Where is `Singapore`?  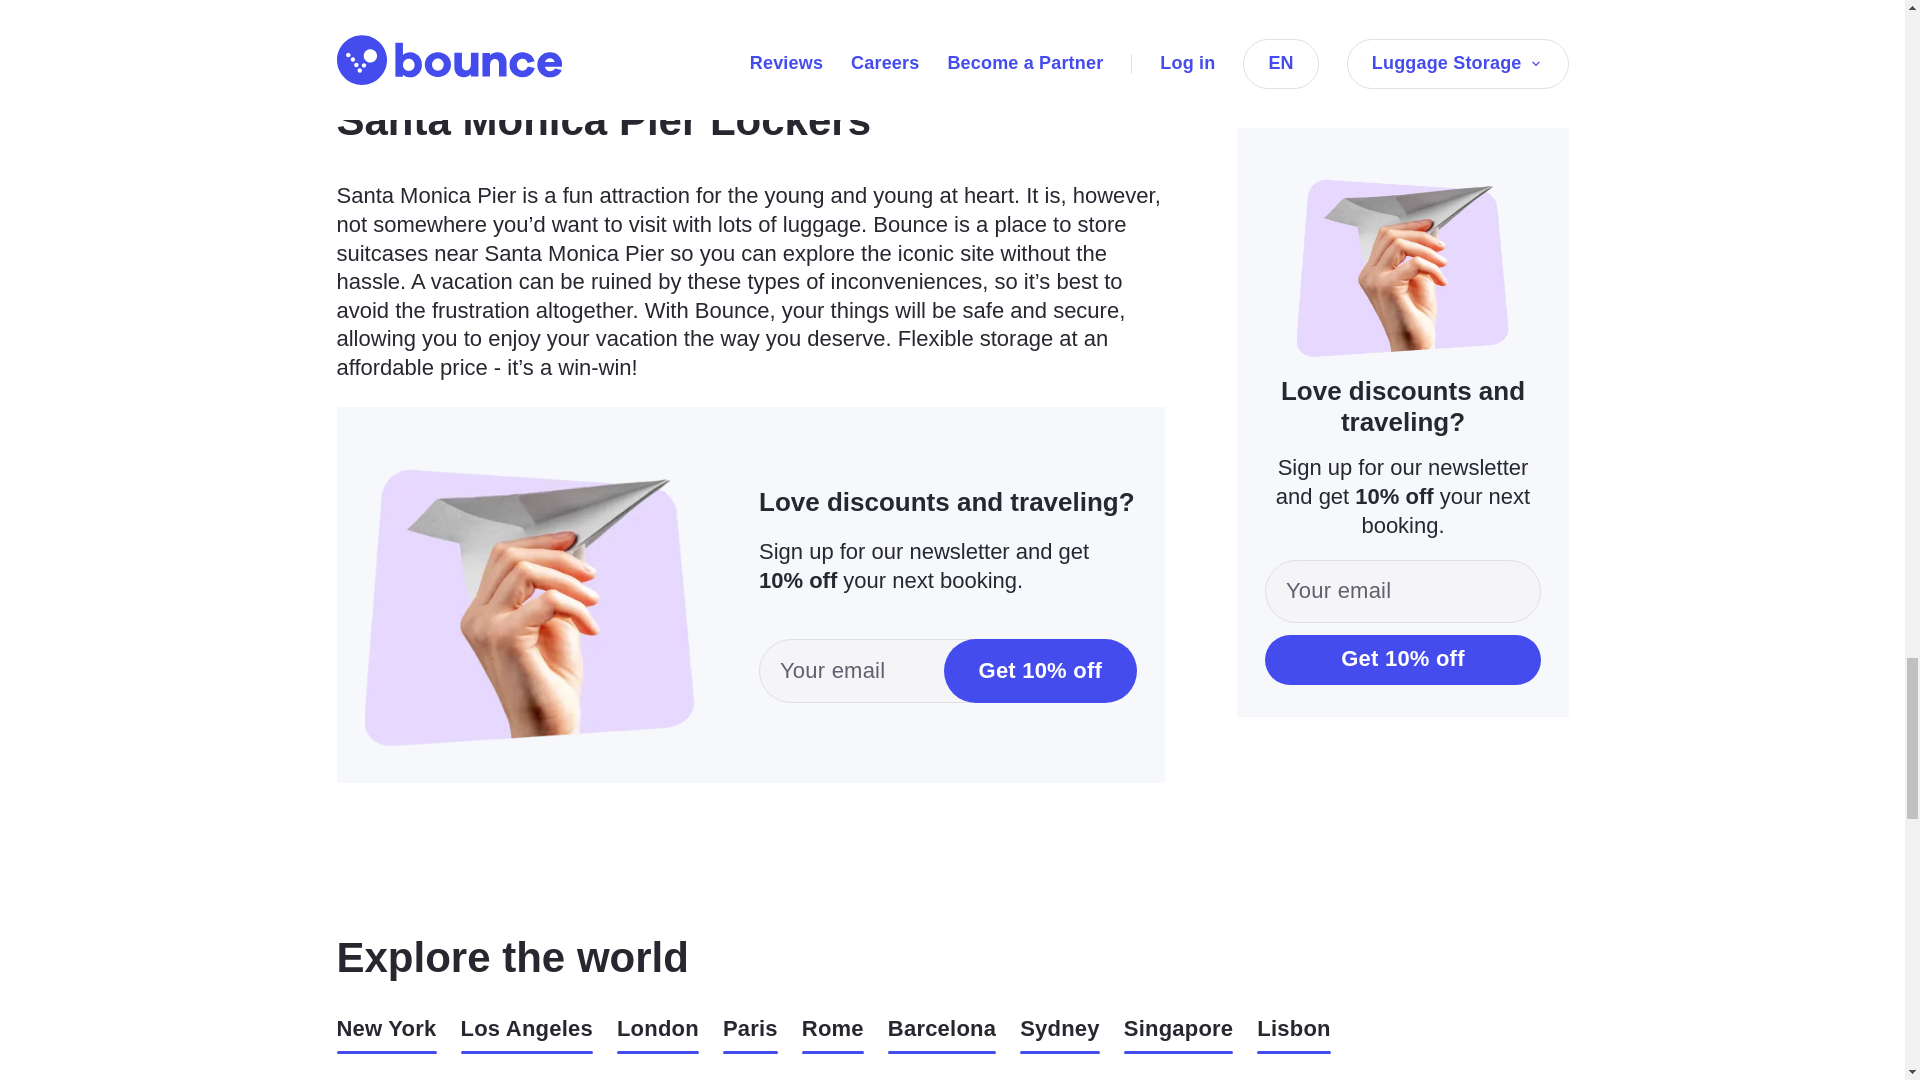 Singapore is located at coordinates (1178, 1034).